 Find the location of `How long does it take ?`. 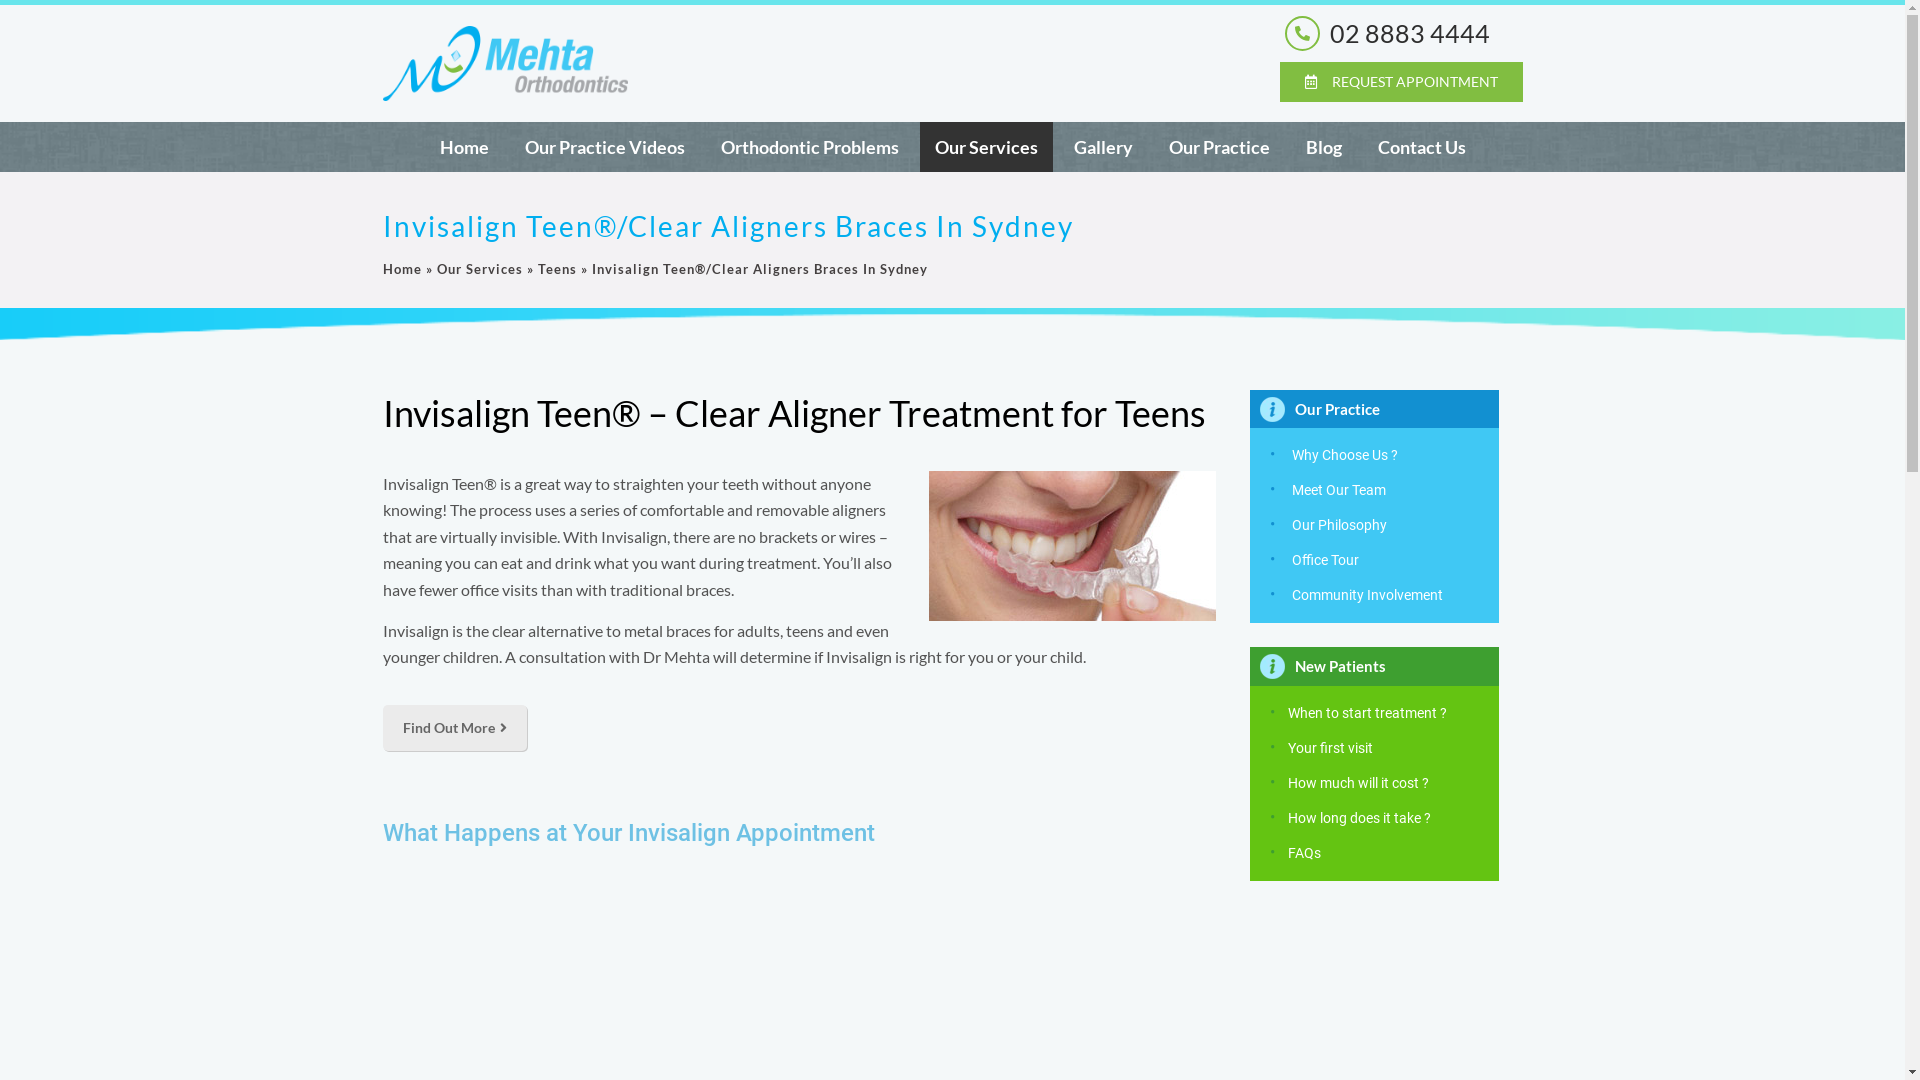

How long does it take ? is located at coordinates (1360, 818).